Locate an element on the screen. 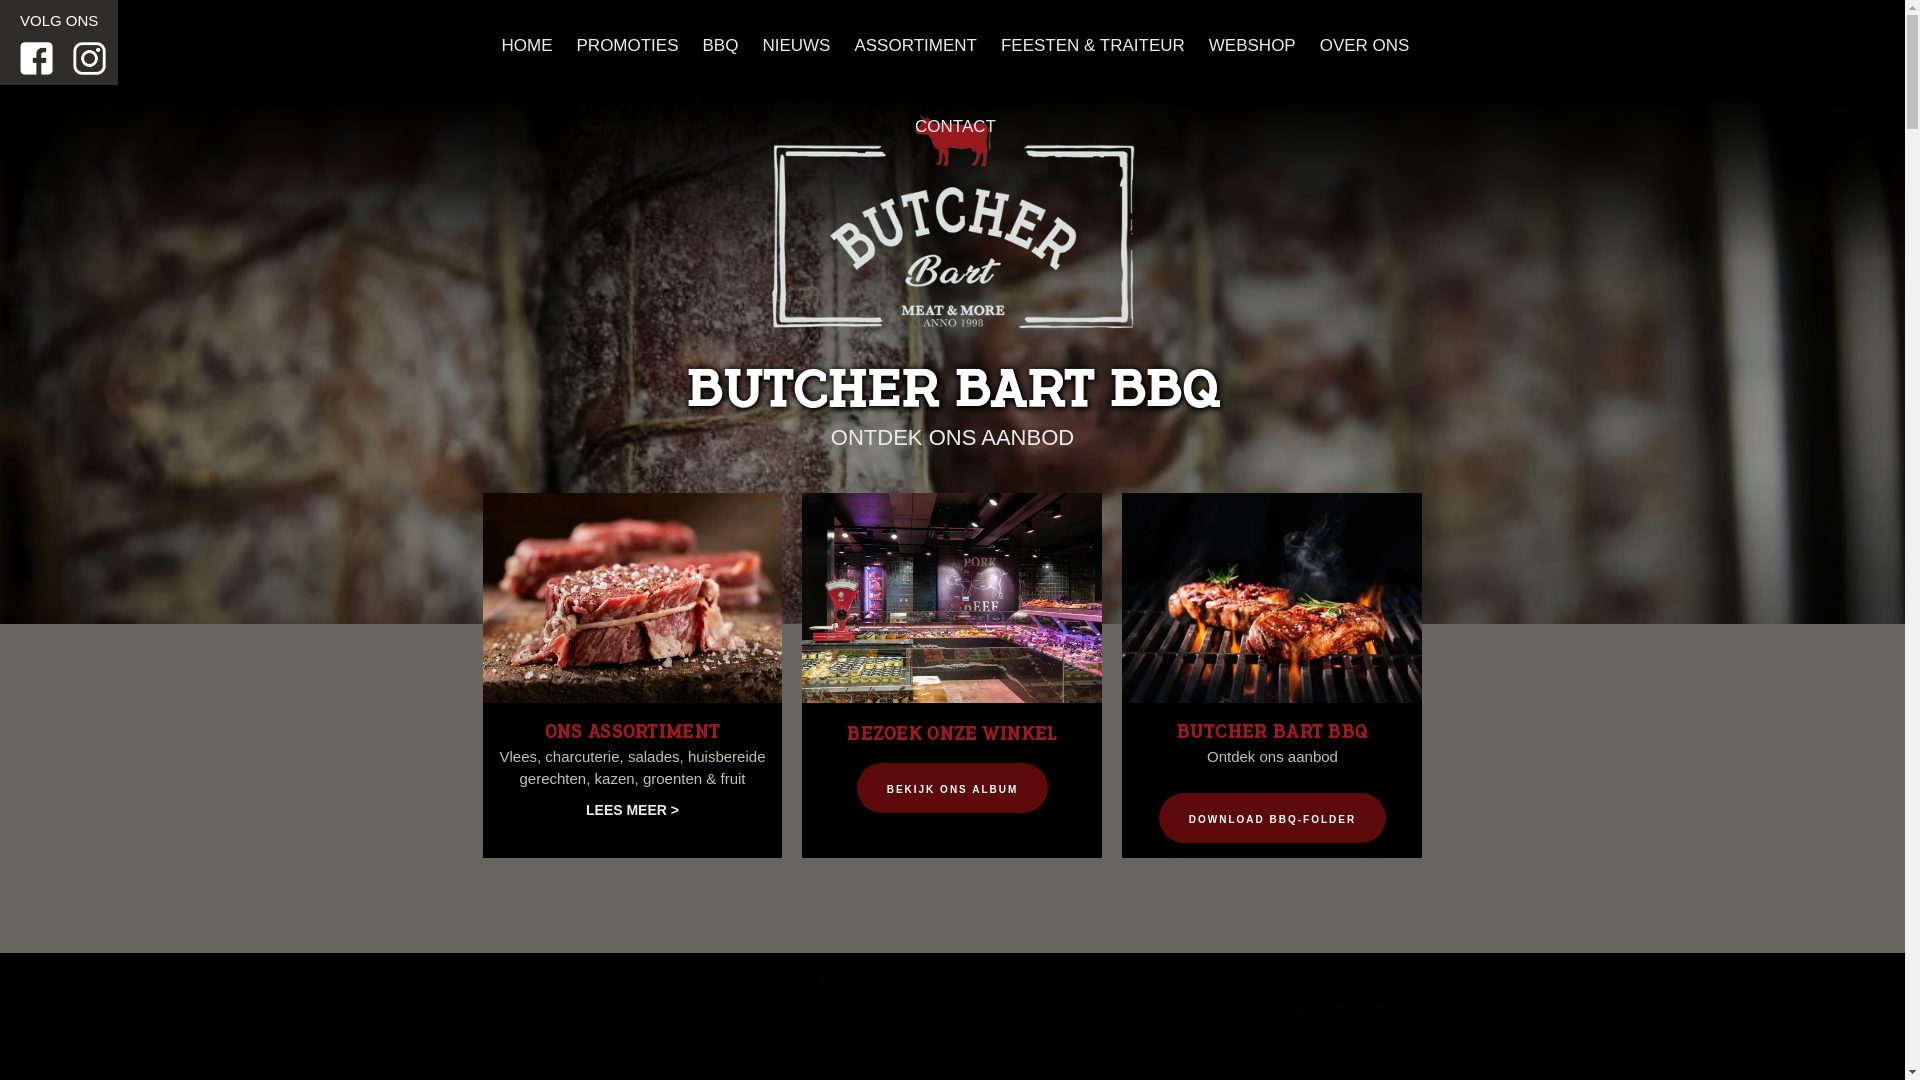 Image resolution: width=1920 pixels, height=1080 pixels. FEESTEN & TRAITEUR is located at coordinates (1090, 40).